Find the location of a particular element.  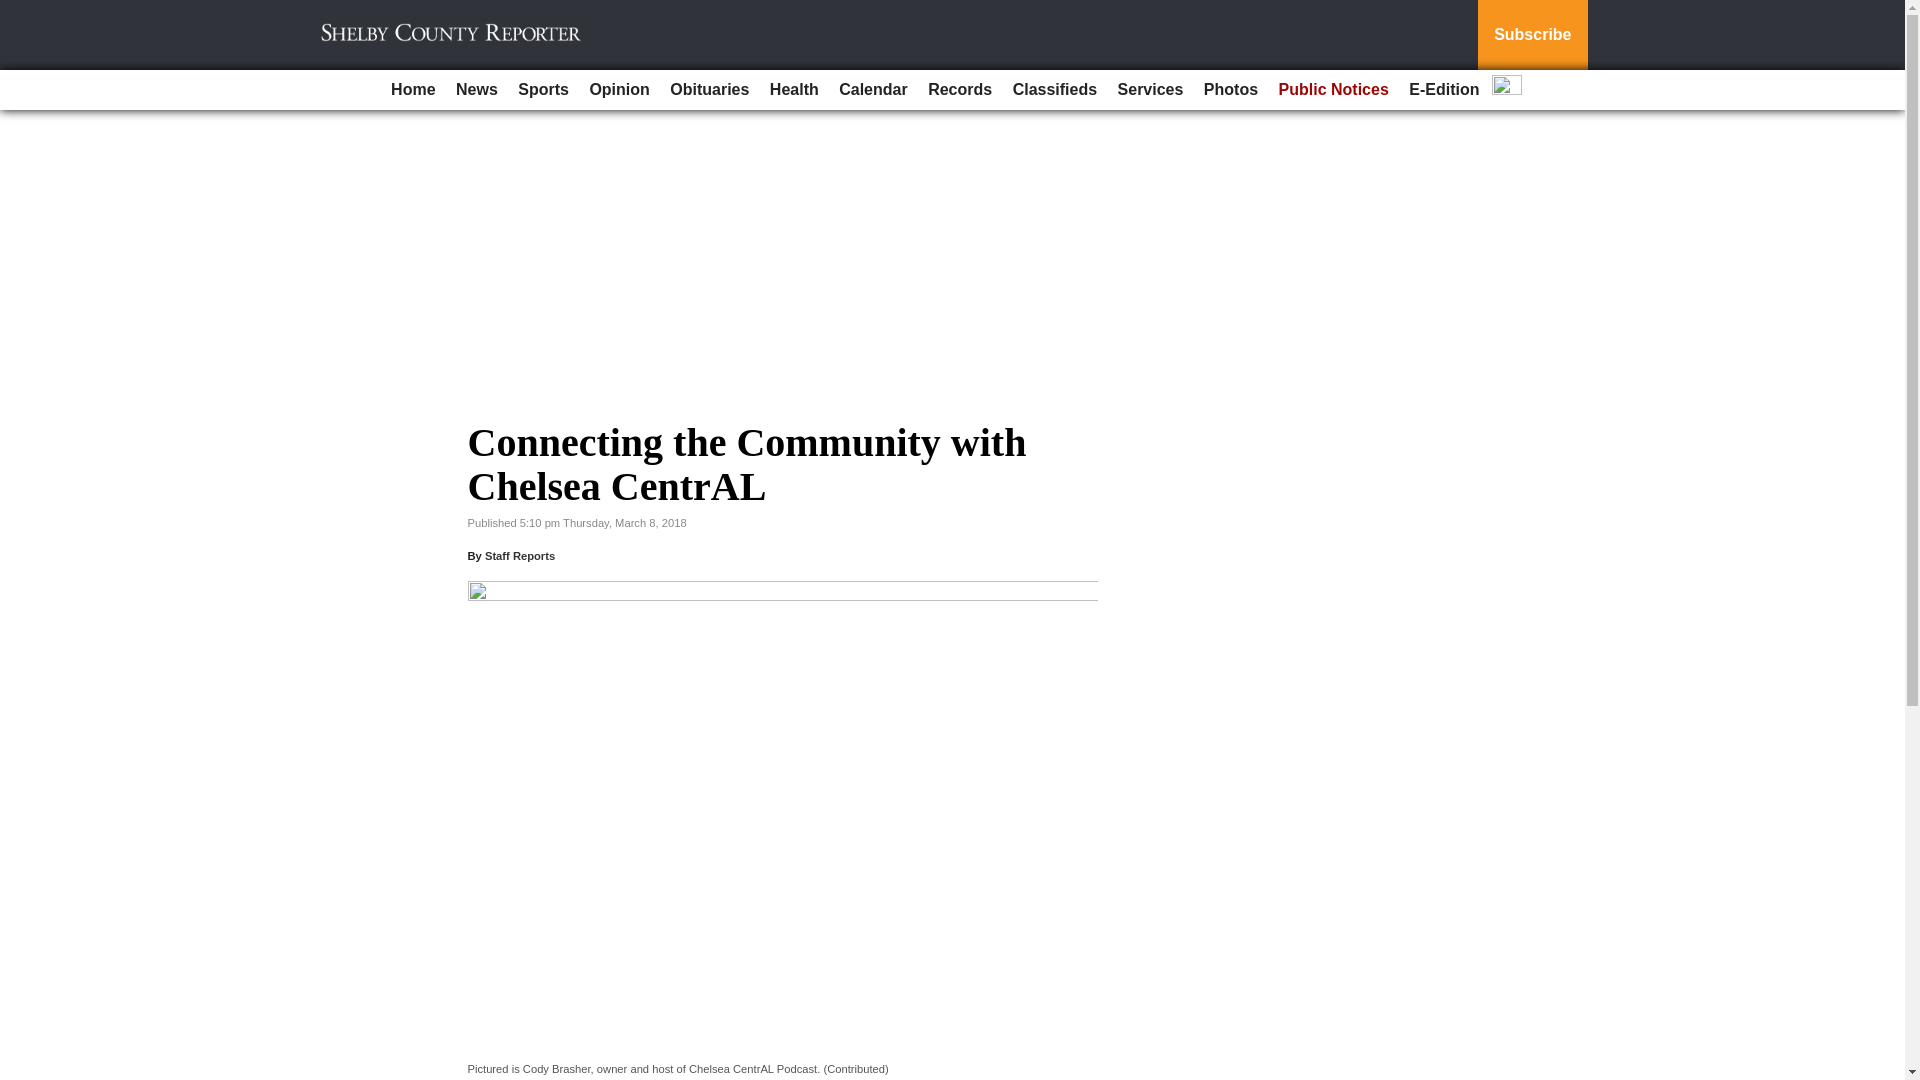

Calendar is located at coordinates (873, 90).